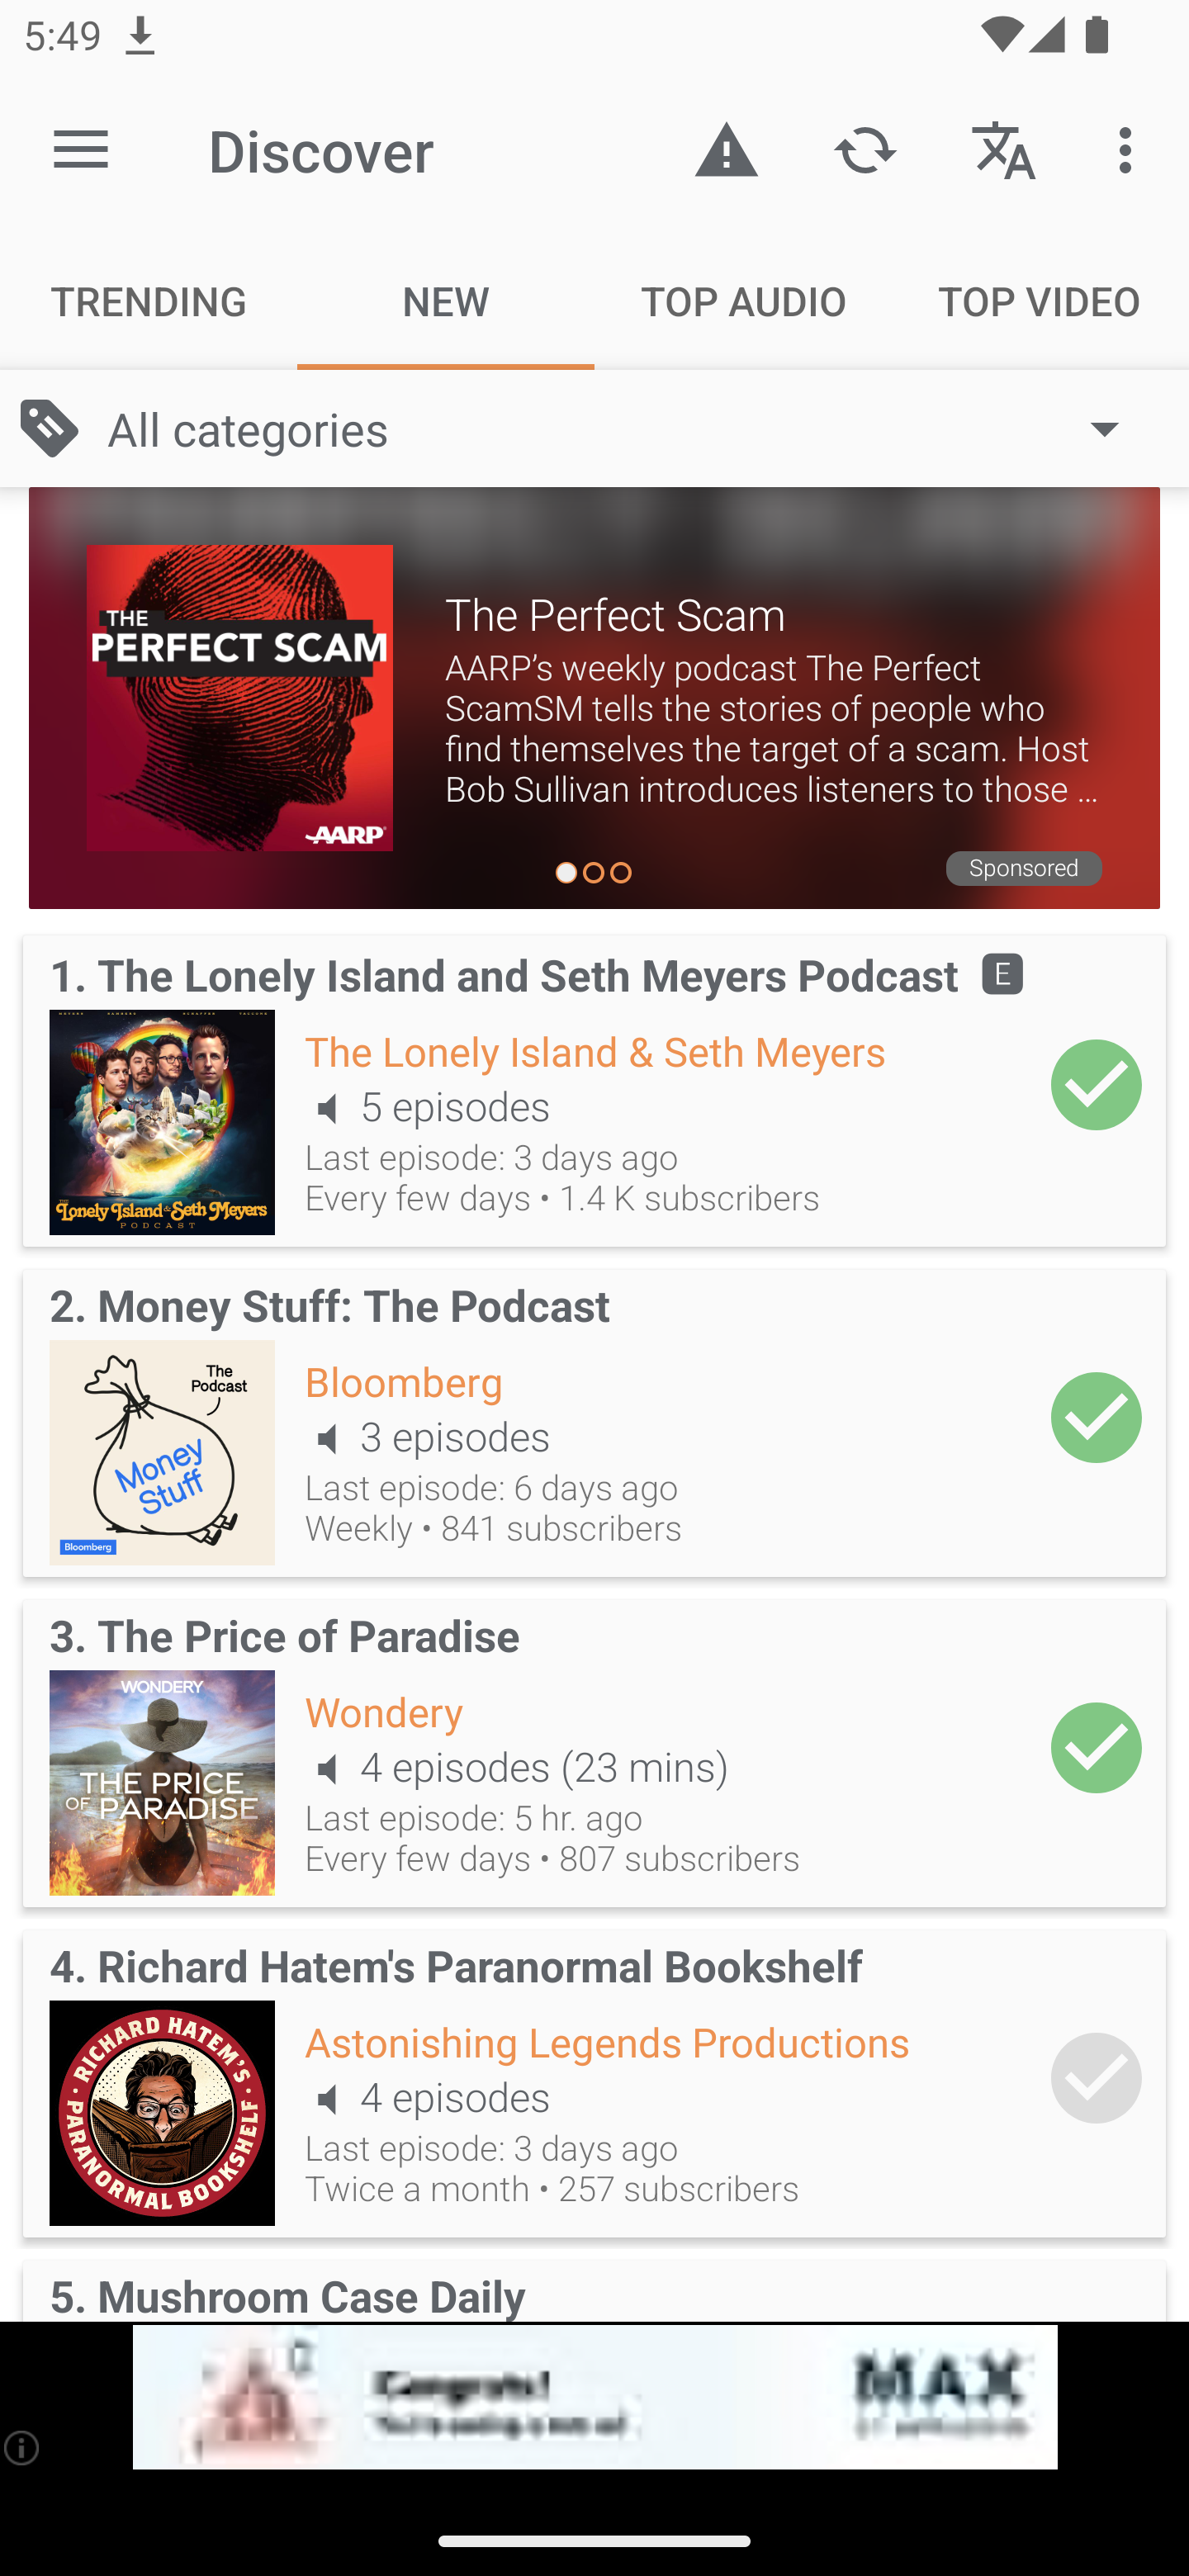  Describe the element at coordinates (594, 2285) in the screenshot. I see `5. Mushroom Case Daily` at that location.